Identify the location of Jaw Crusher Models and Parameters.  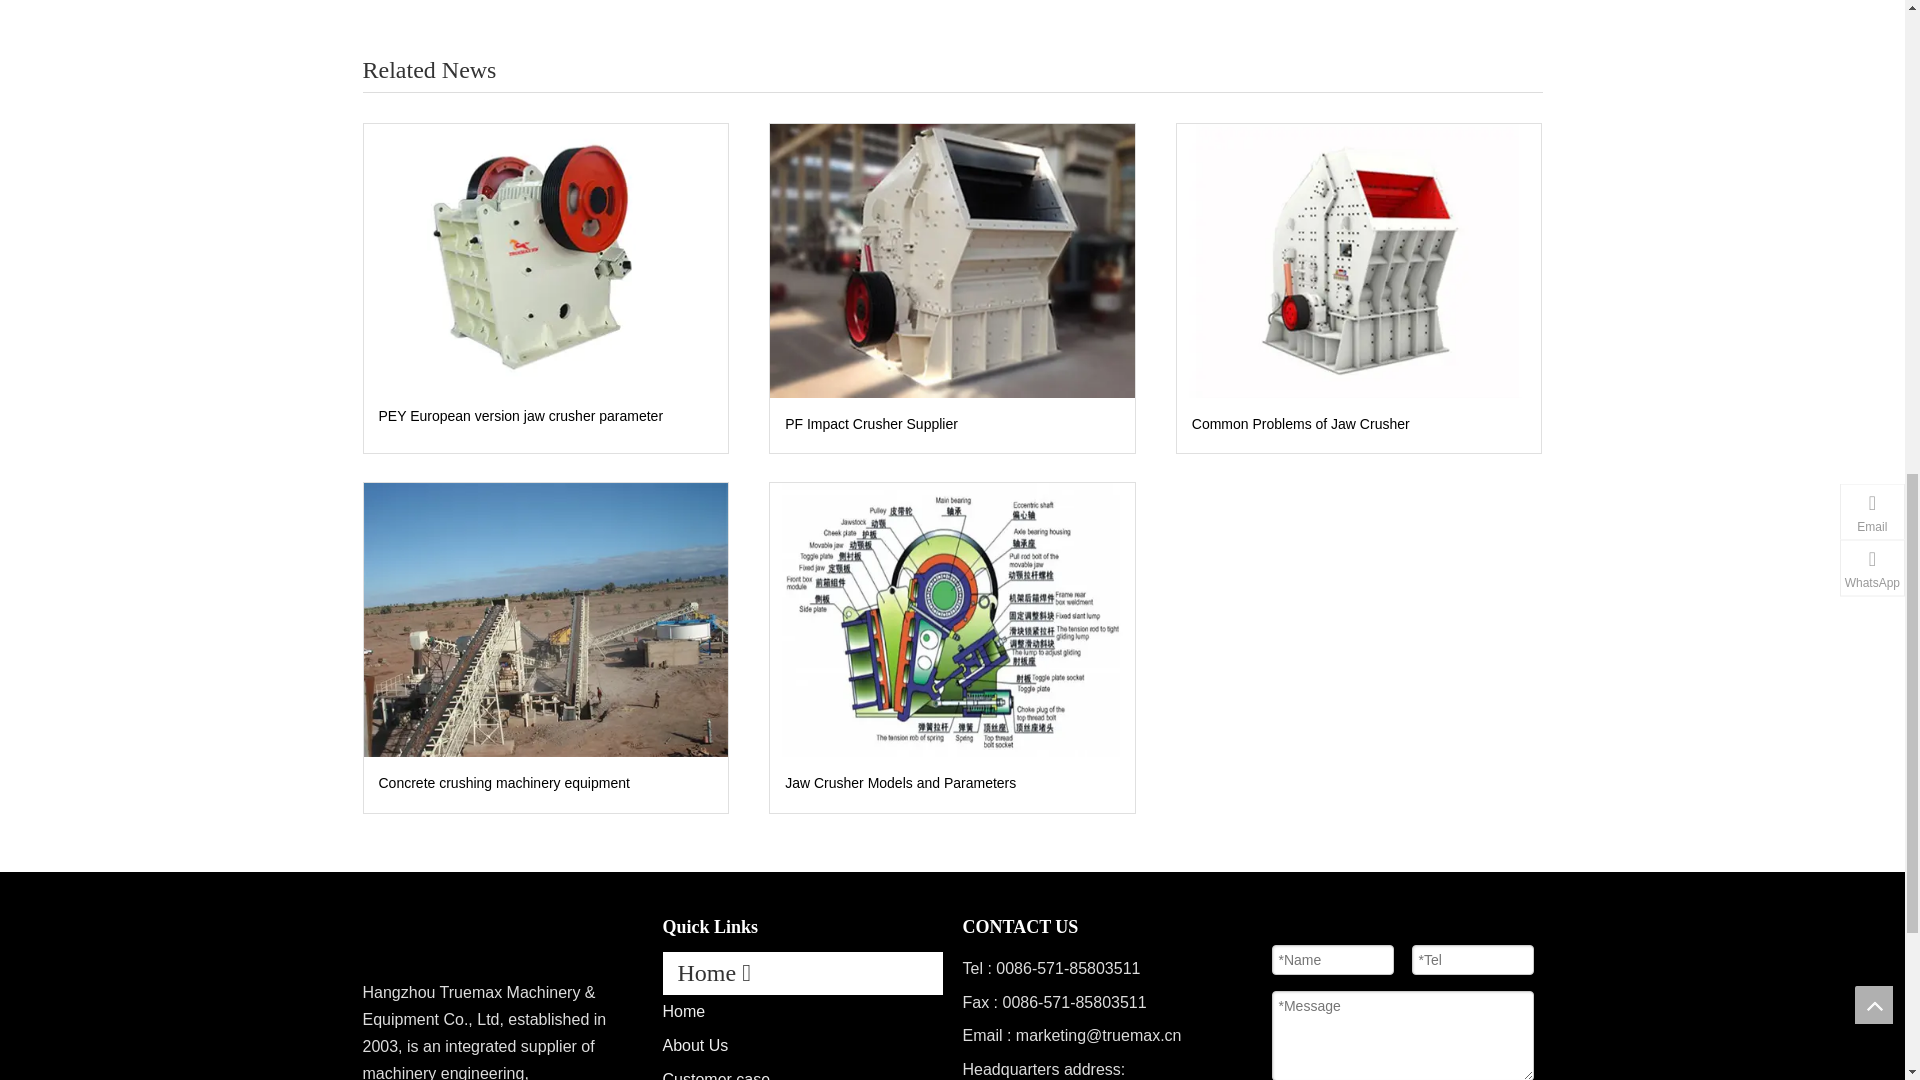
(952, 784).